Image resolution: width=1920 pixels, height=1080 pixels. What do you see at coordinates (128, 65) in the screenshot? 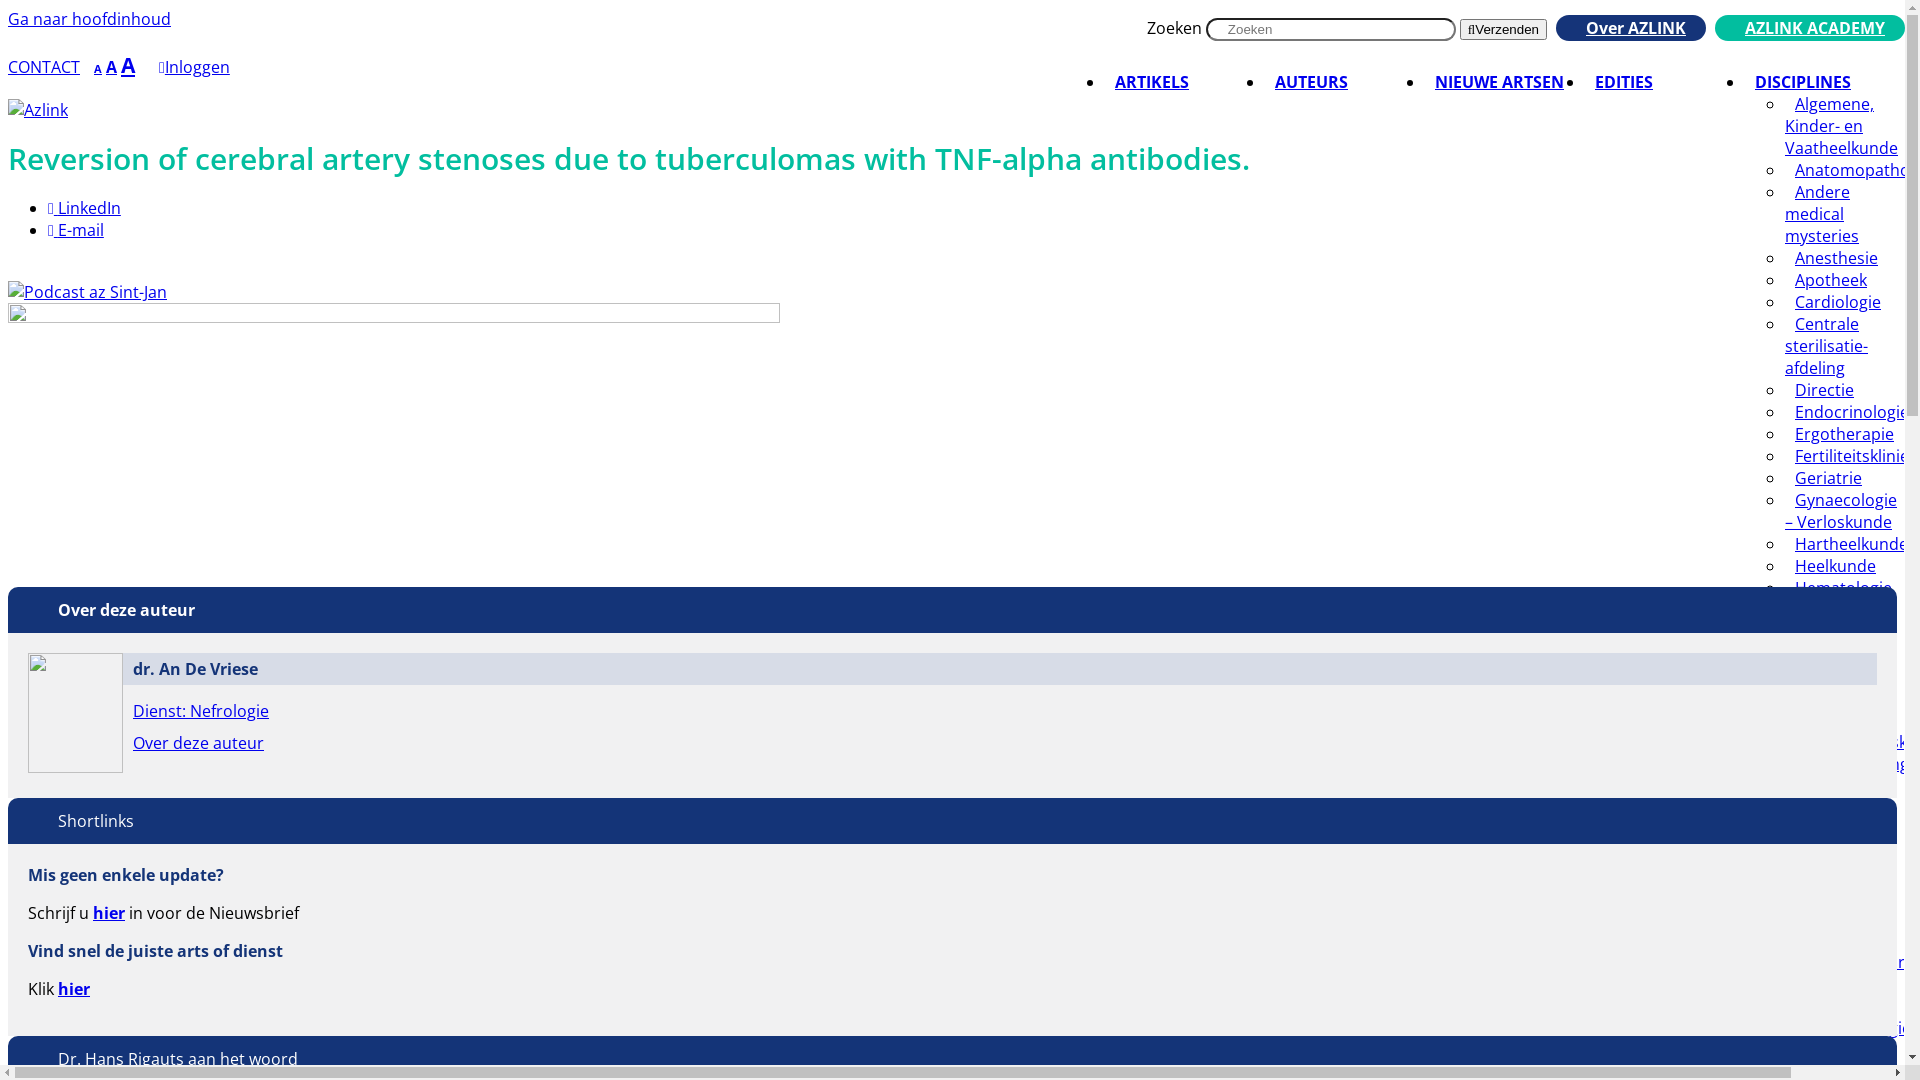
I see `A
Lettertype grootte vergroten.` at bounding box center [128, 65].